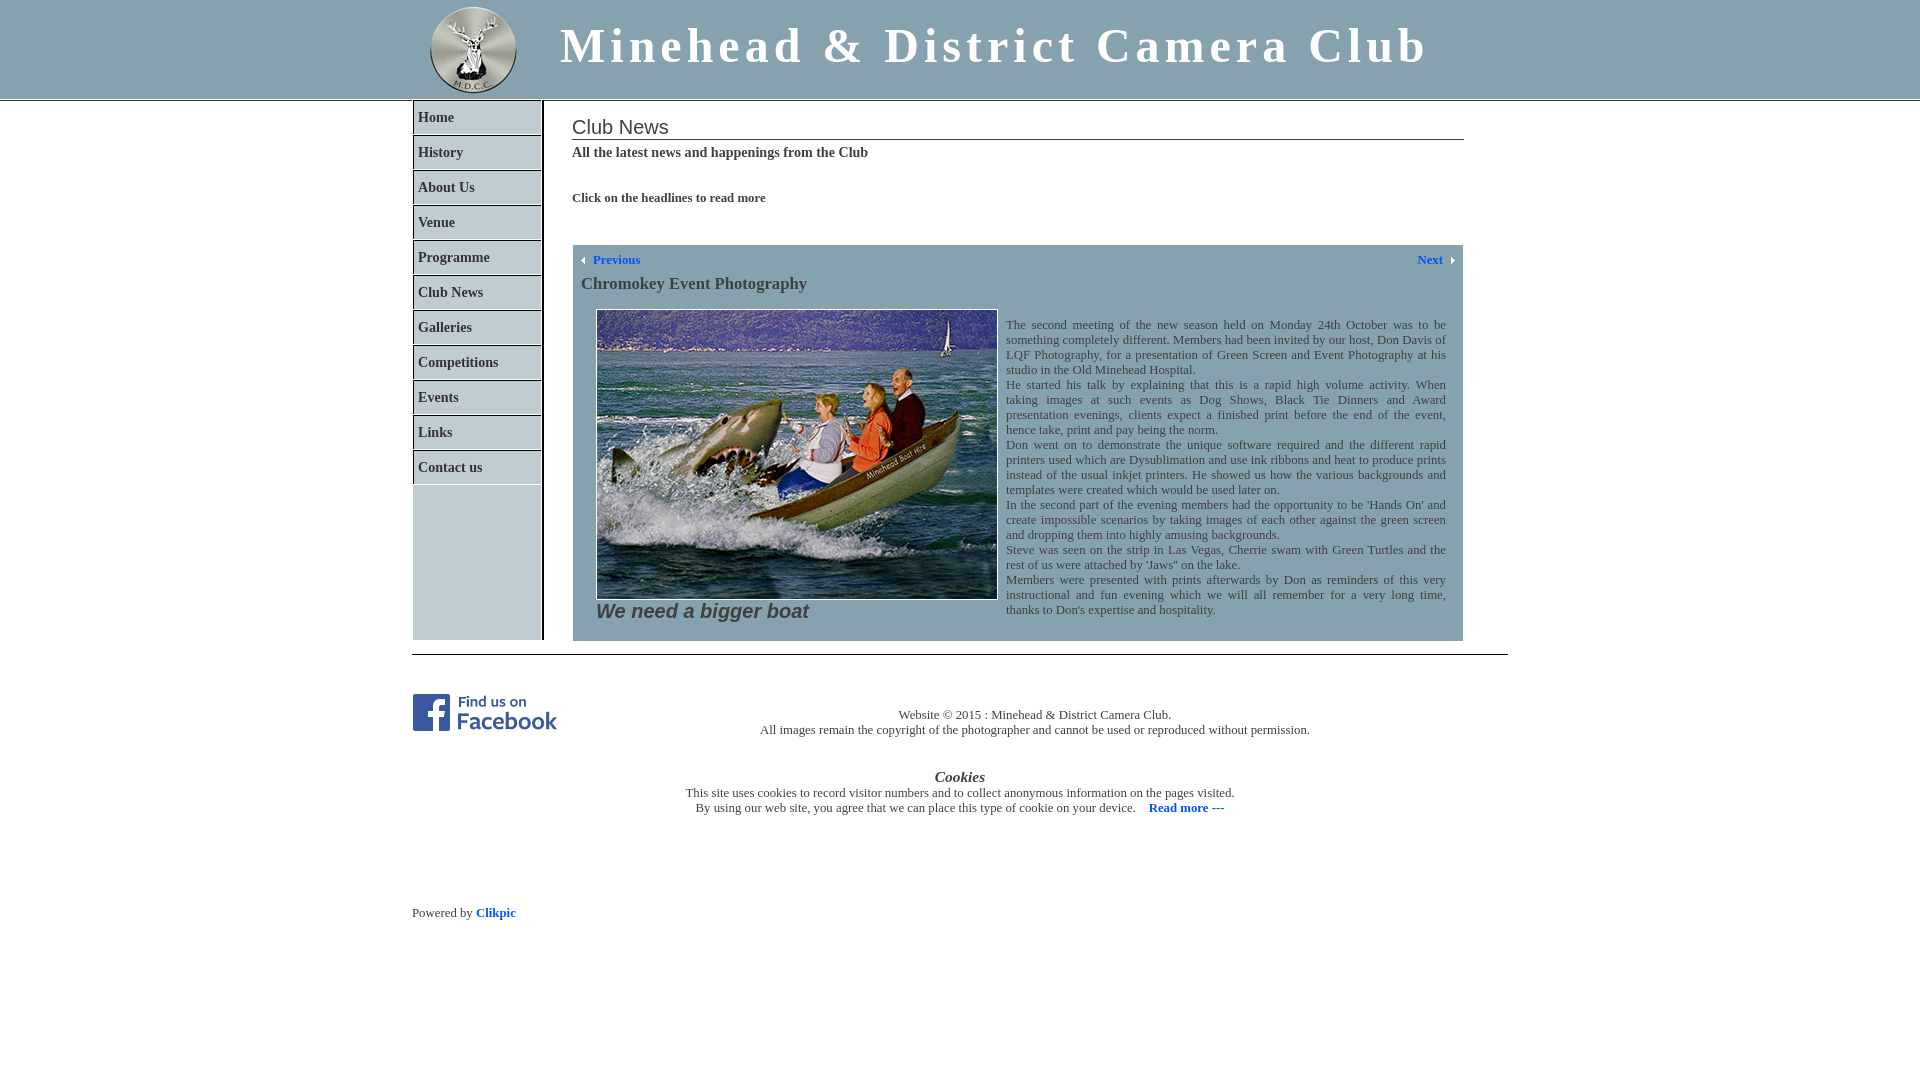  What do you see at coordinates (476, 466) in the screenshot?
I see `Contact us` at bounding box center [476, 466].